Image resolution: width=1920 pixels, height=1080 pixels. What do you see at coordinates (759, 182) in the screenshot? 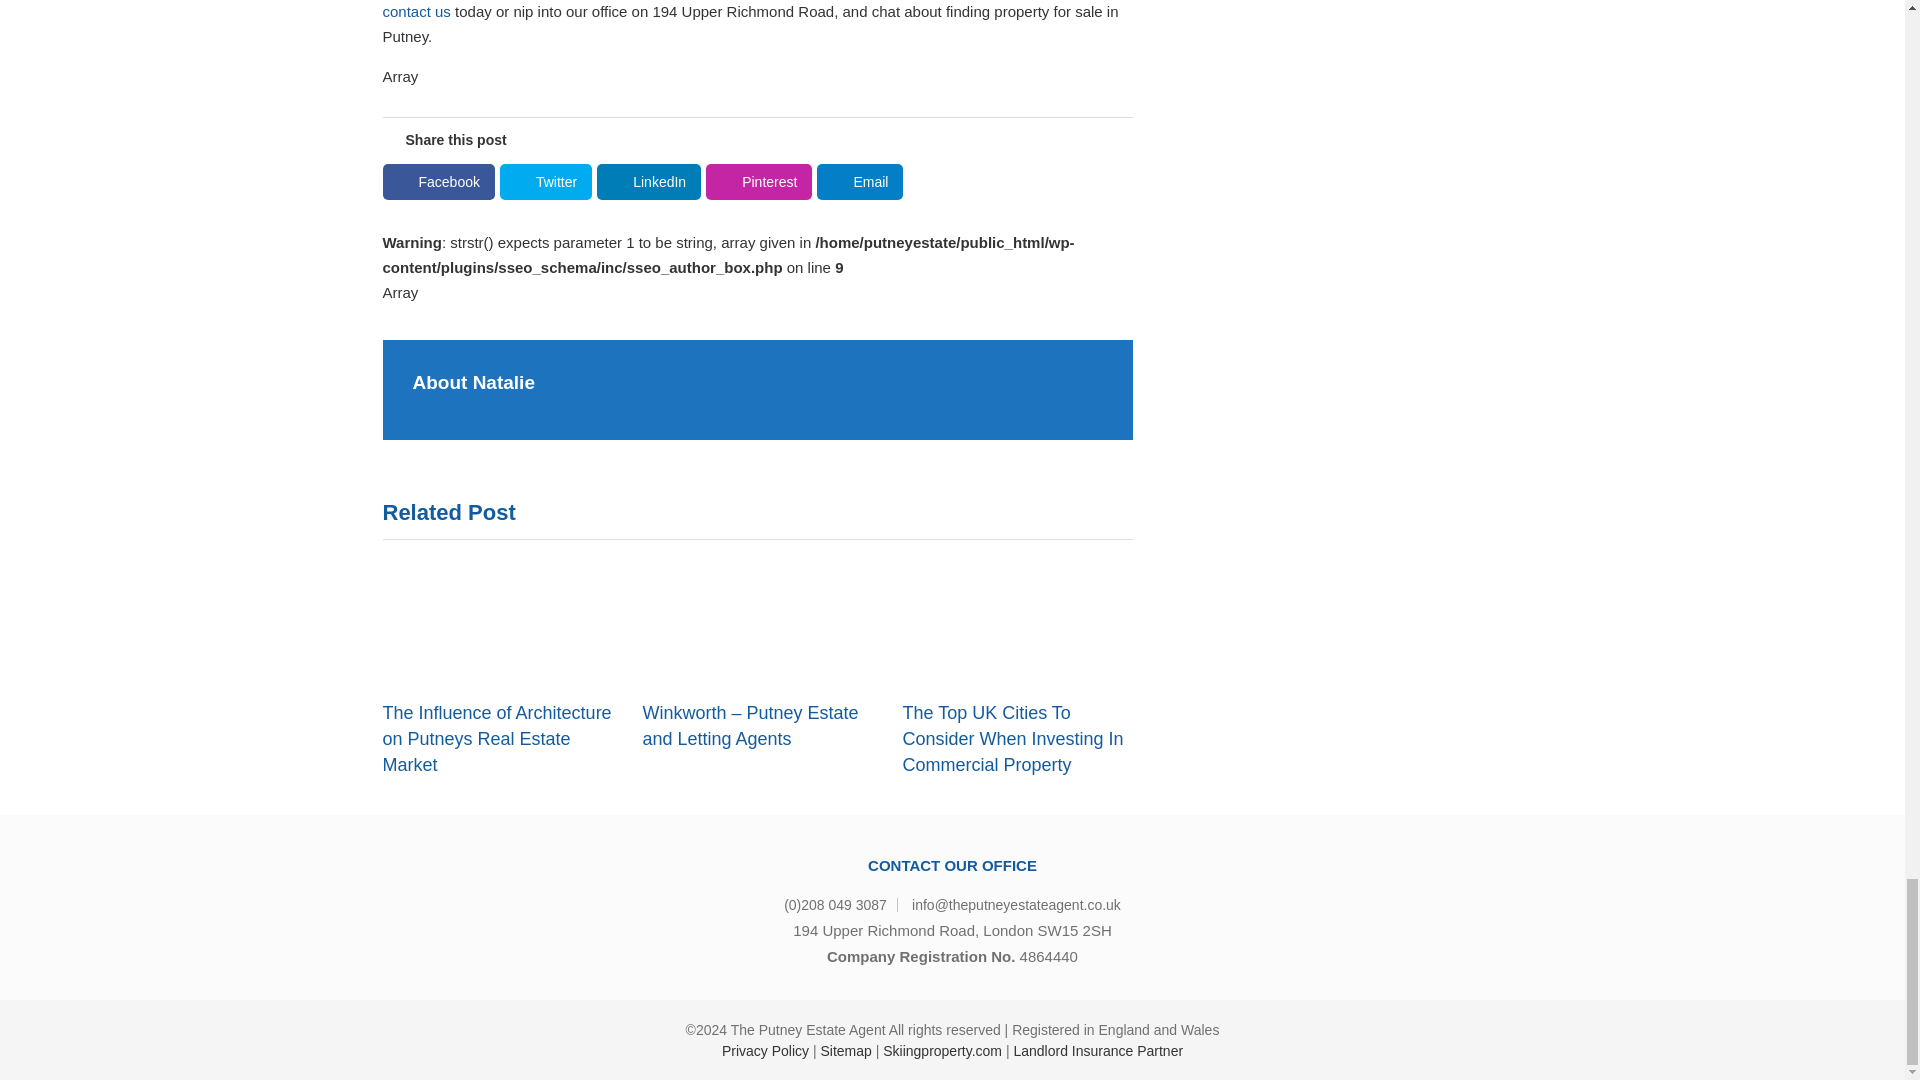
I see `Pinterest` at bounding box center [759, 182].